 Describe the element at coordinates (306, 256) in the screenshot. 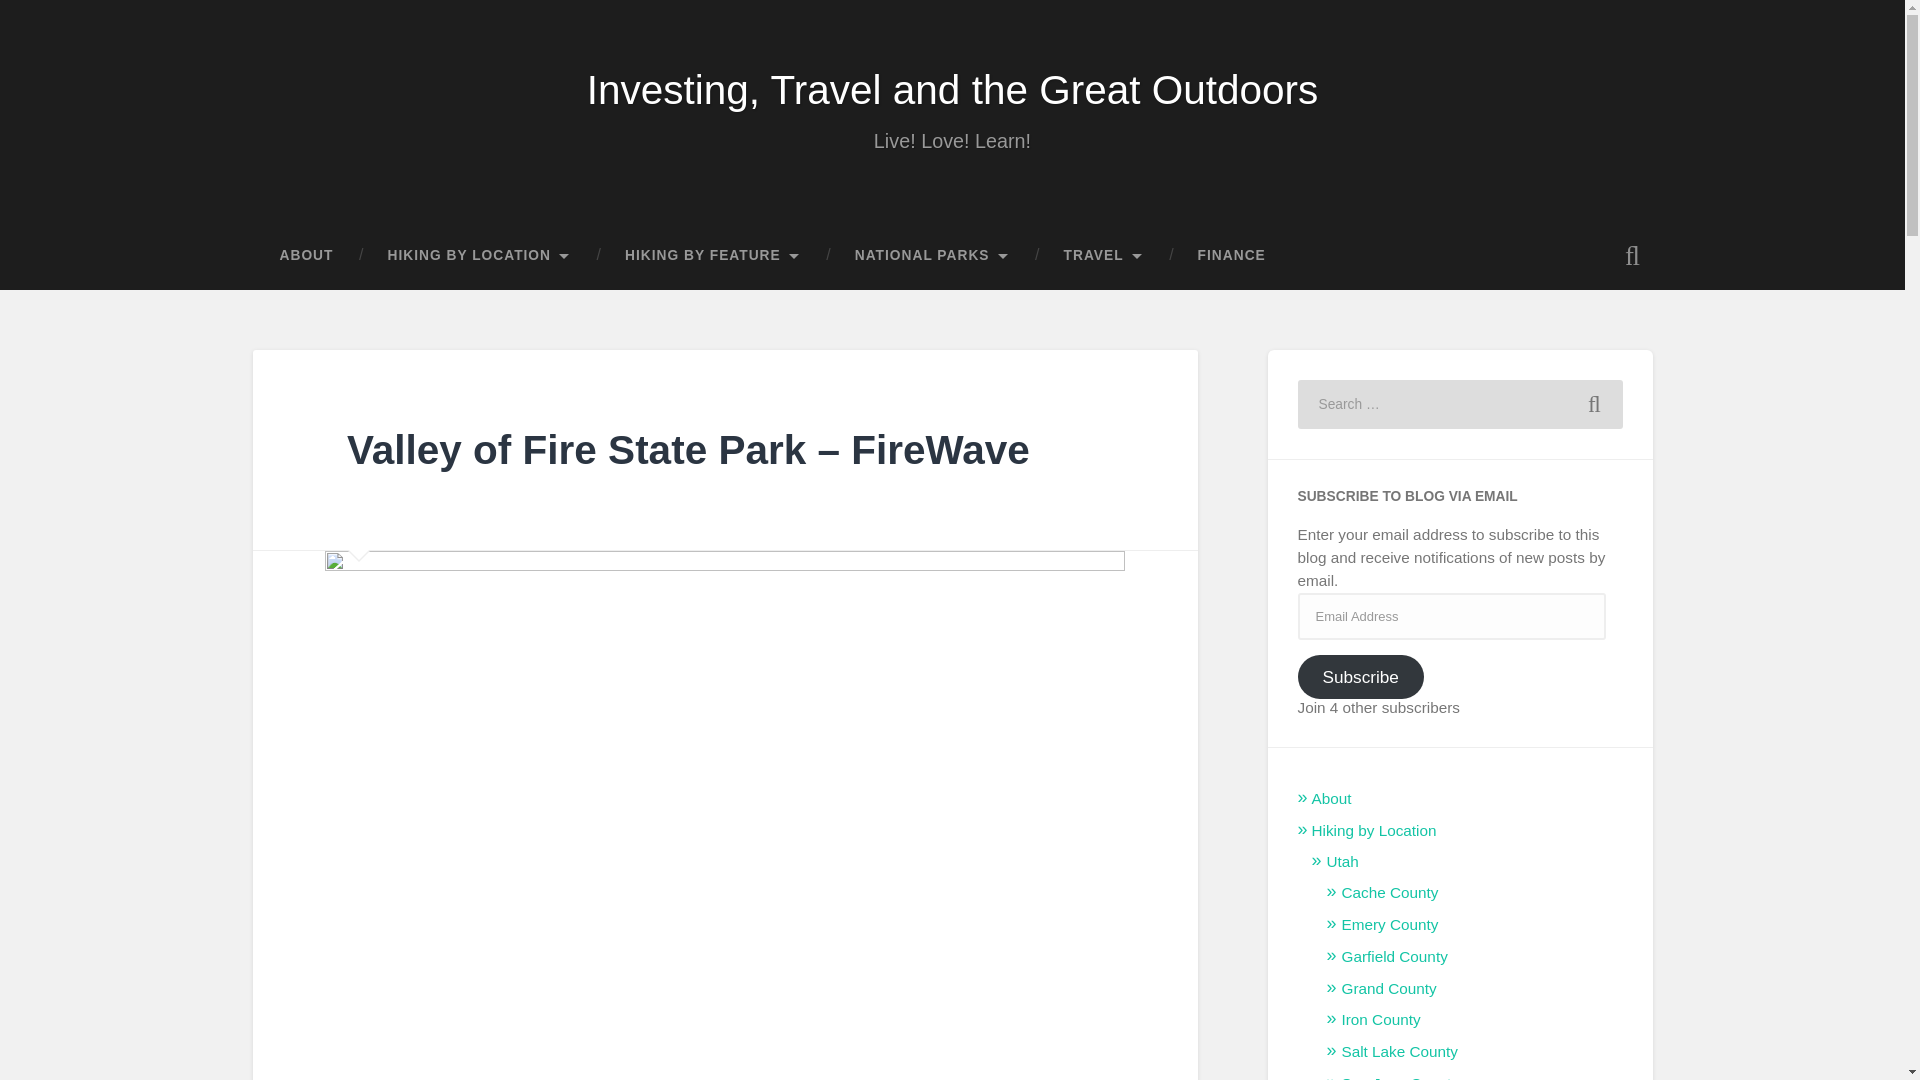

I see `ABOUT` at that location.